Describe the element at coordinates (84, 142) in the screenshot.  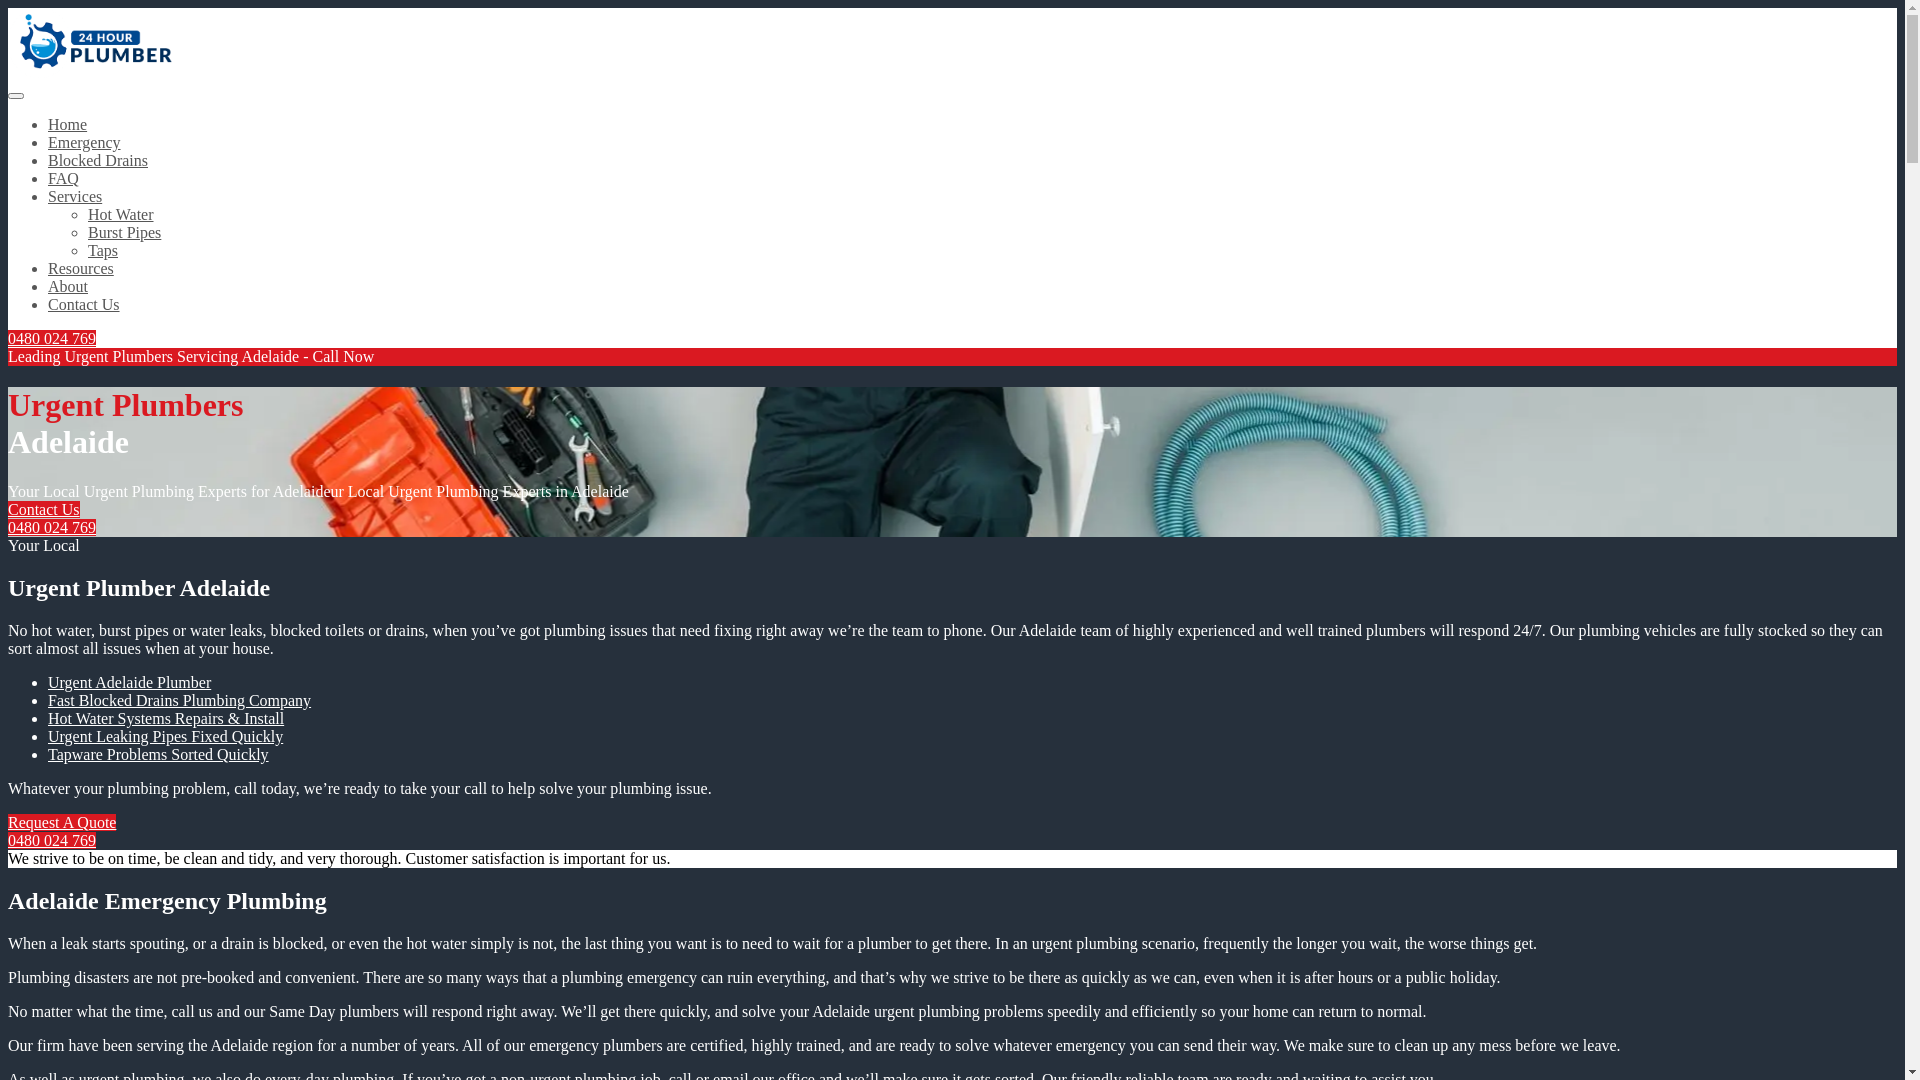
I see `Emergency` at that location.